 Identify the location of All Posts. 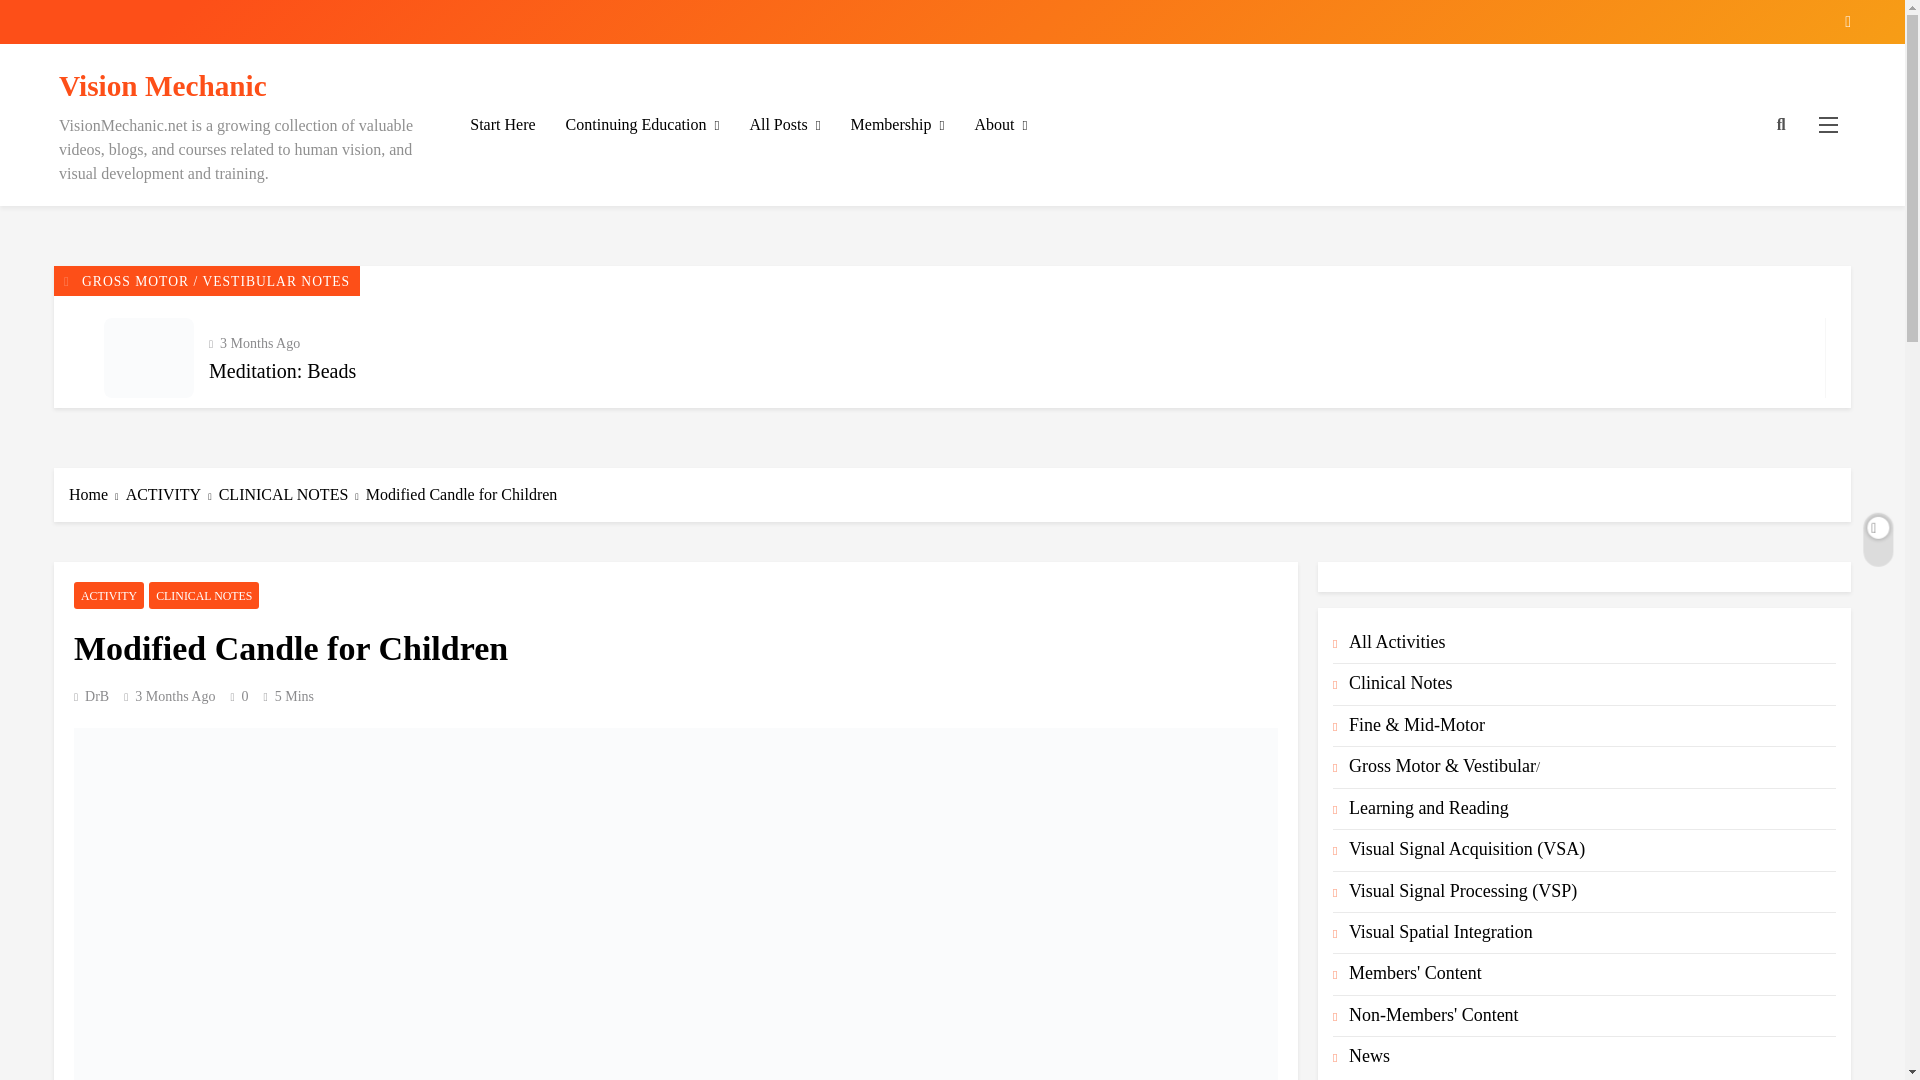
(784, 126).